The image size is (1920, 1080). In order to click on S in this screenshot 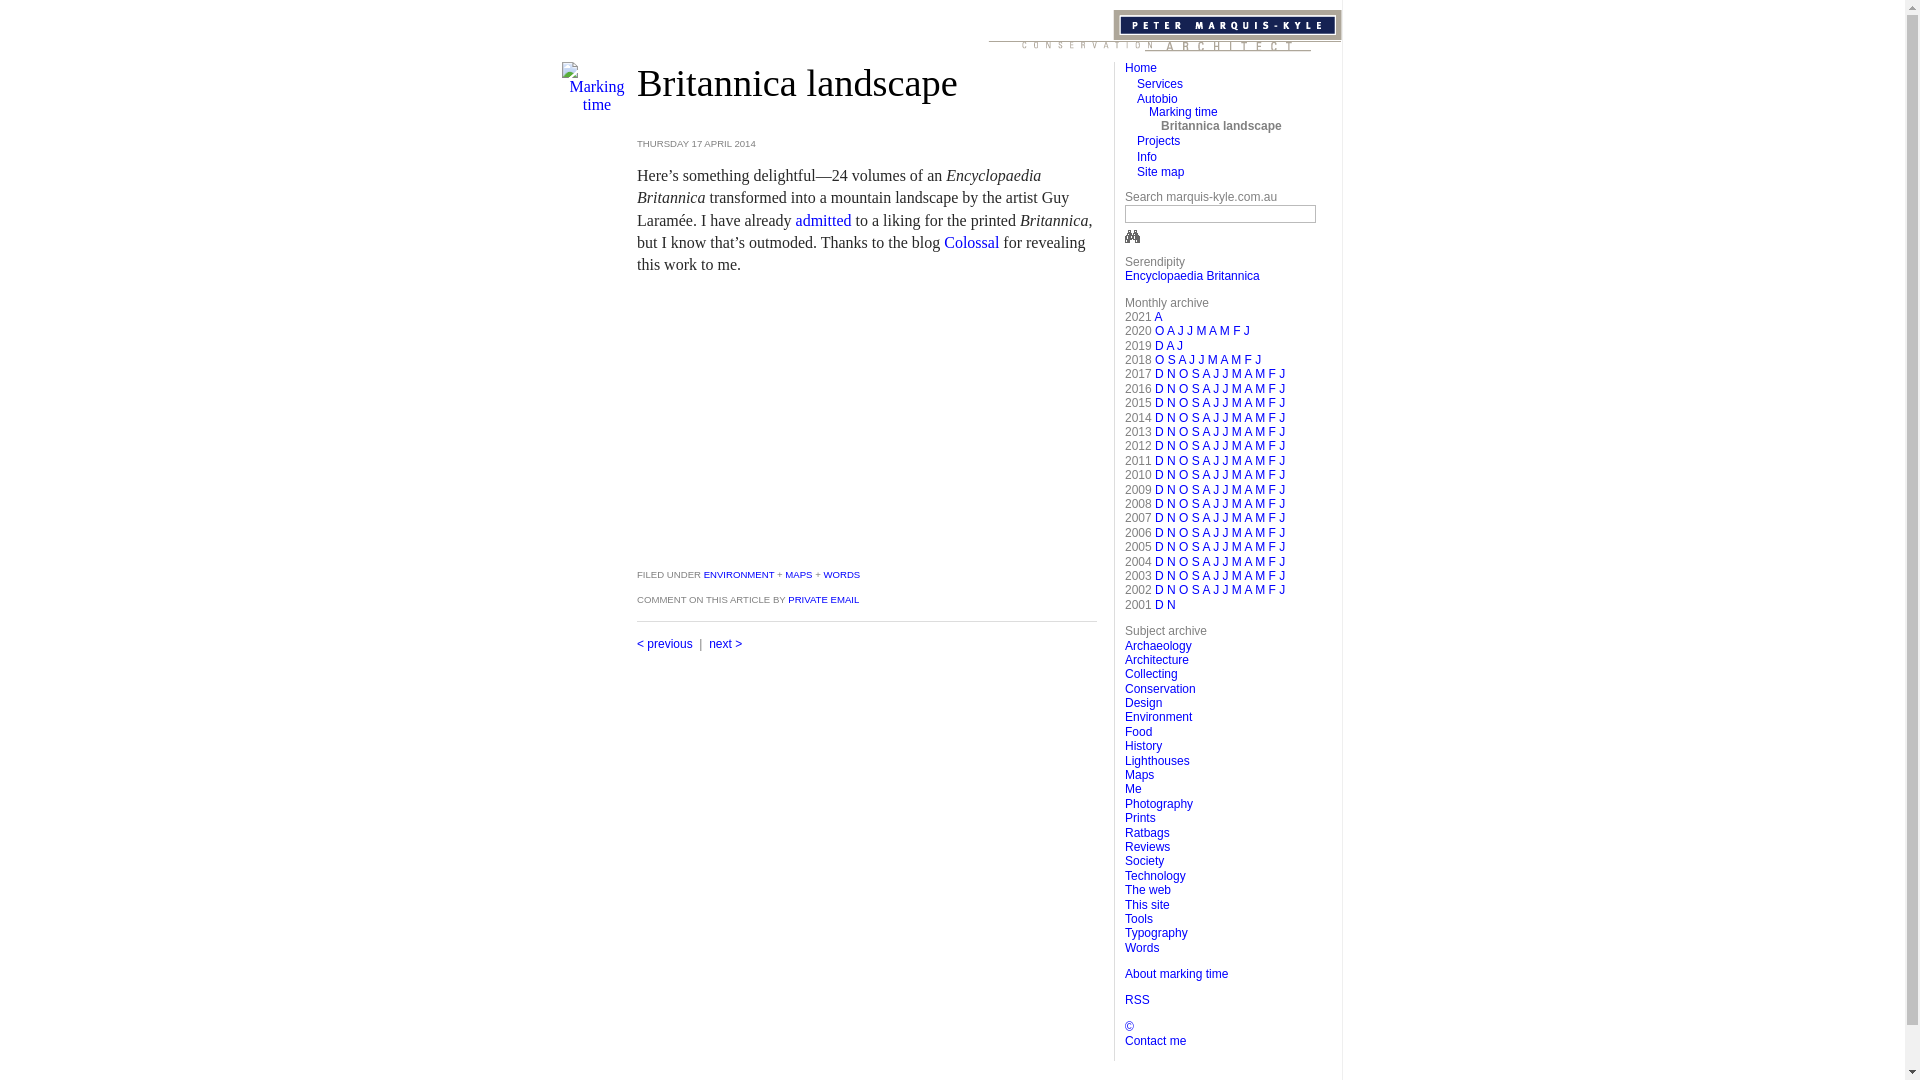, I will do `click(1196, 504)`.